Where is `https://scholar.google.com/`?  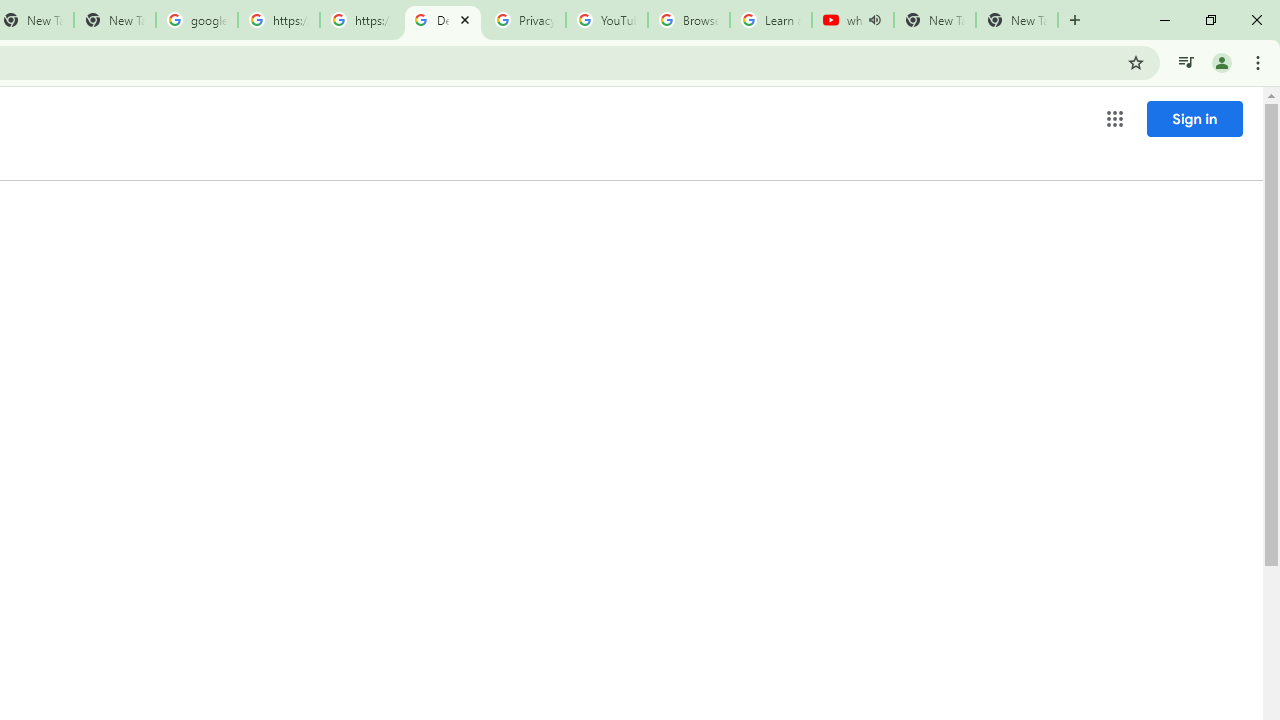
https://scholar.google.com/ is located at coordinates (278, 20).